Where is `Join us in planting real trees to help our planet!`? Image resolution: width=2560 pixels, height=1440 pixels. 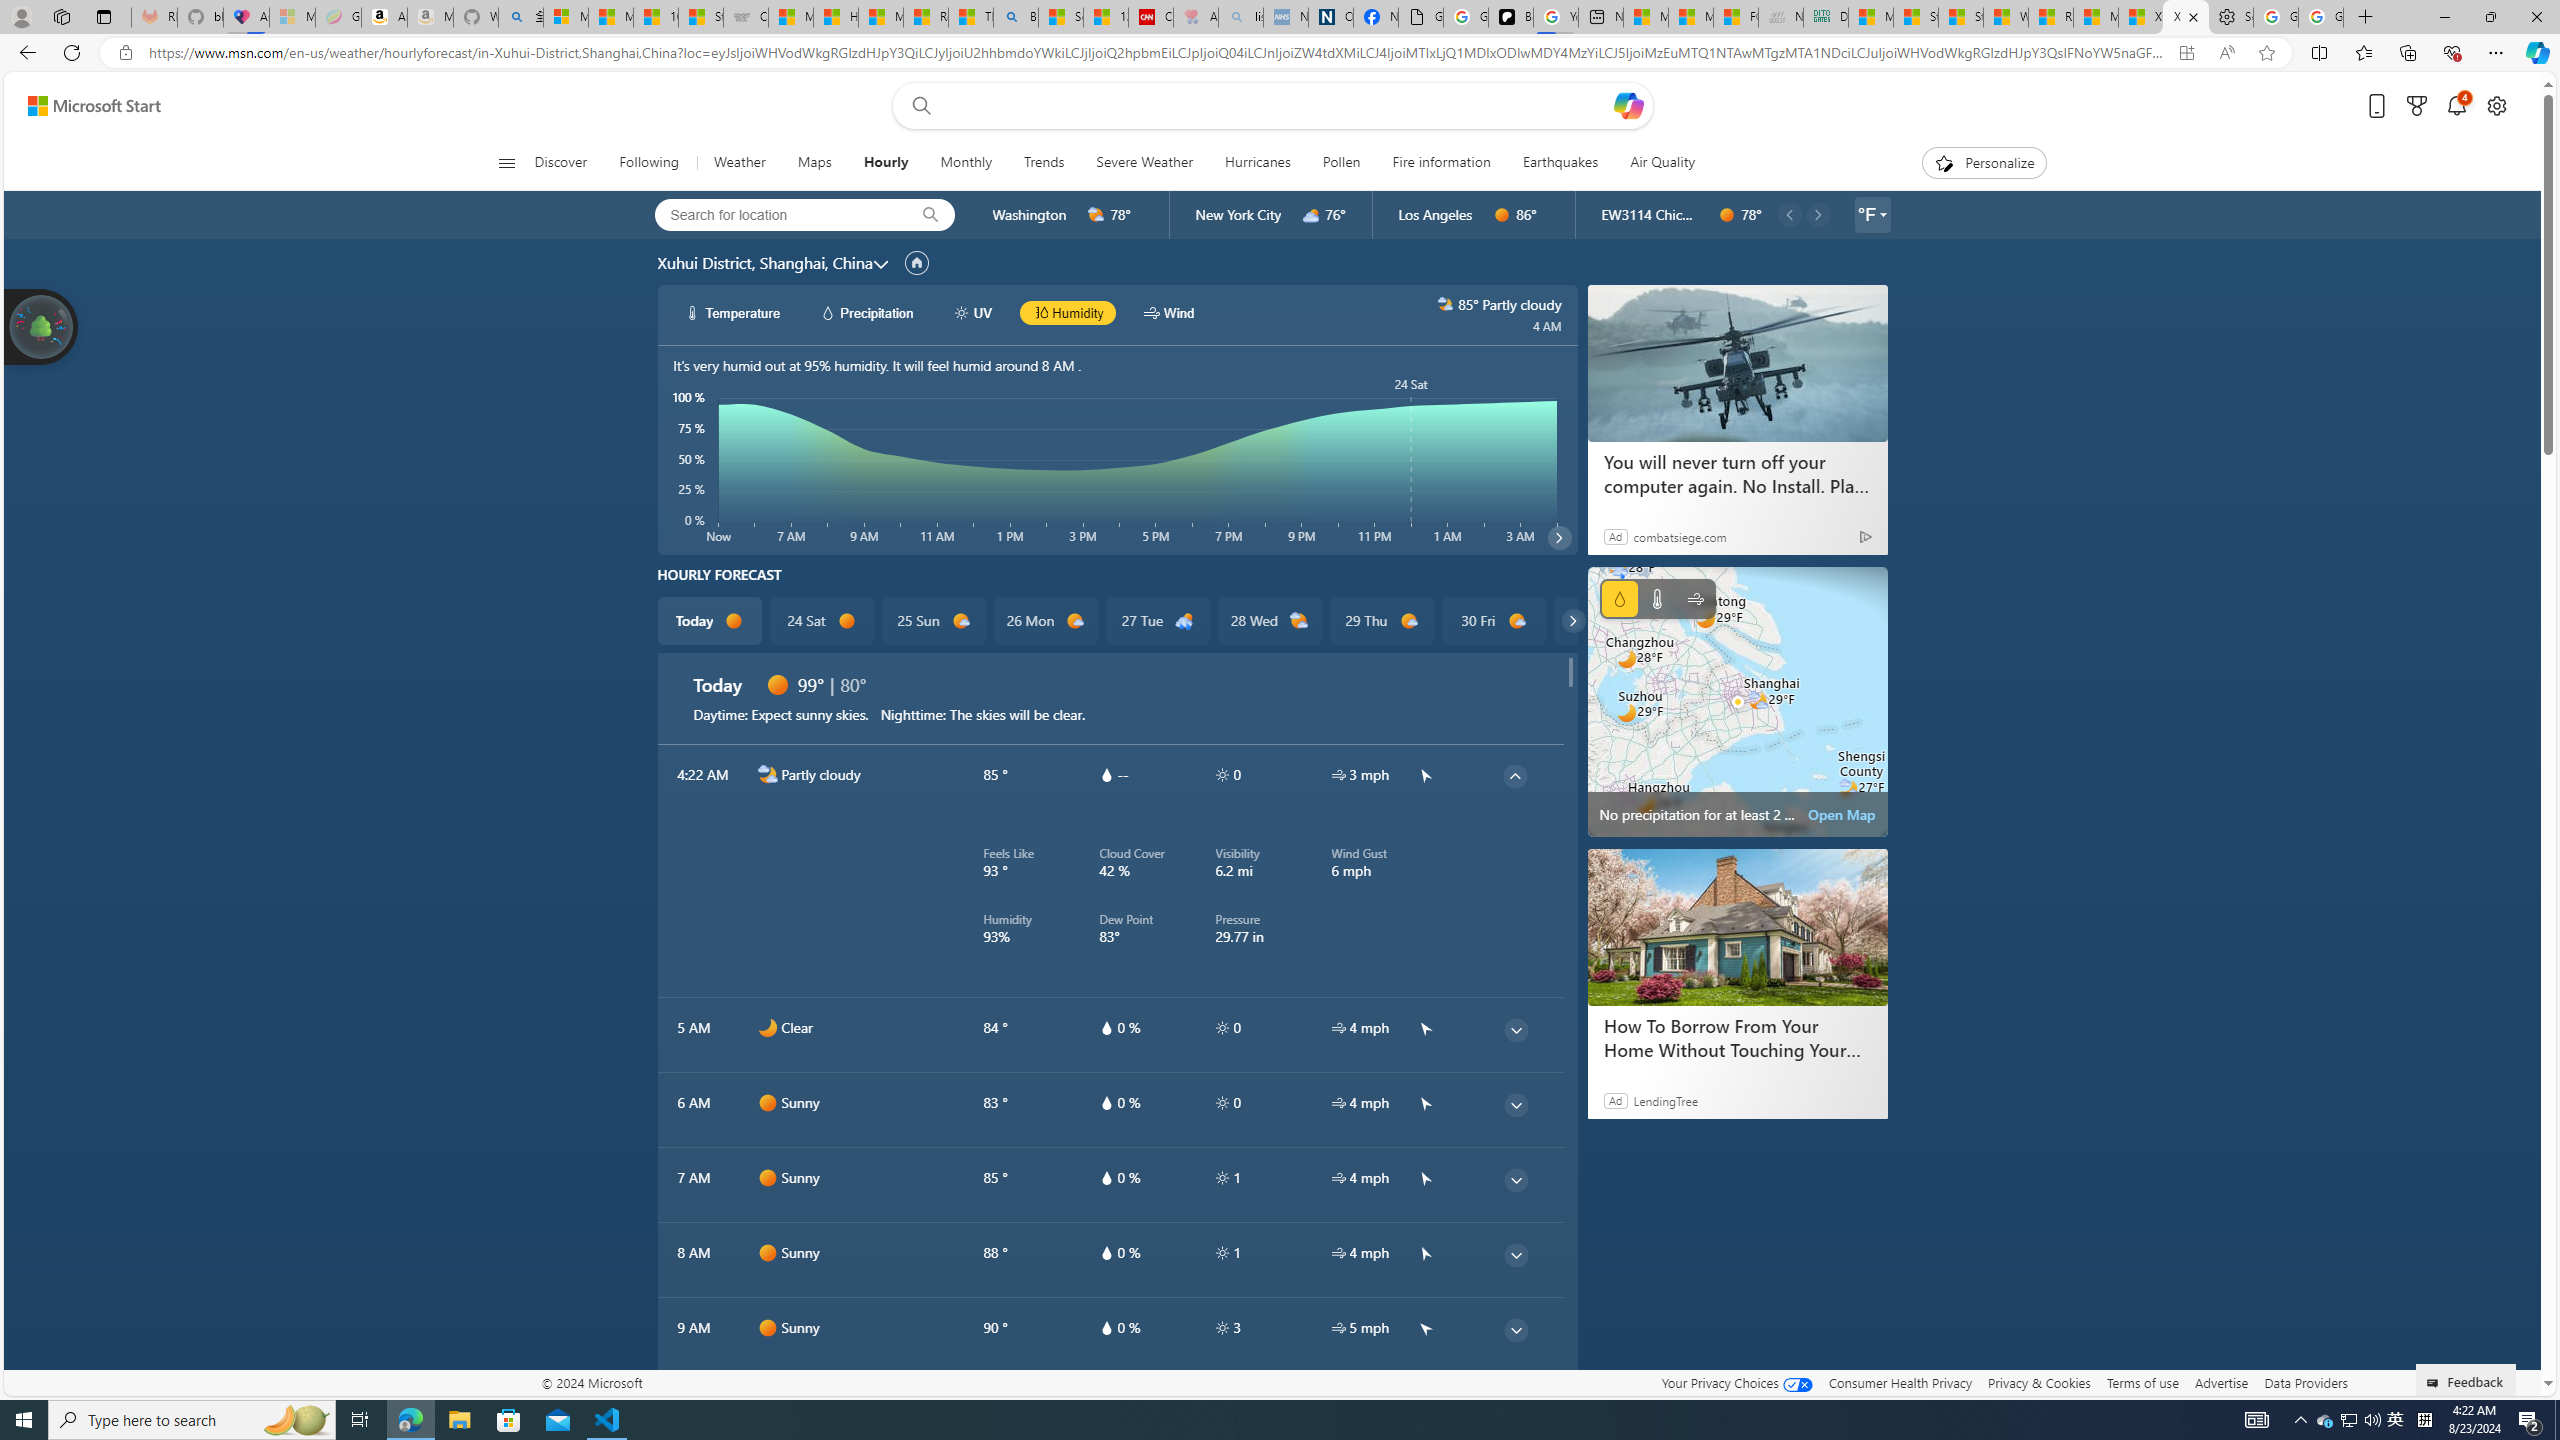
Join us in planting real trees to help our planet! is located at coordinates (42, 325).